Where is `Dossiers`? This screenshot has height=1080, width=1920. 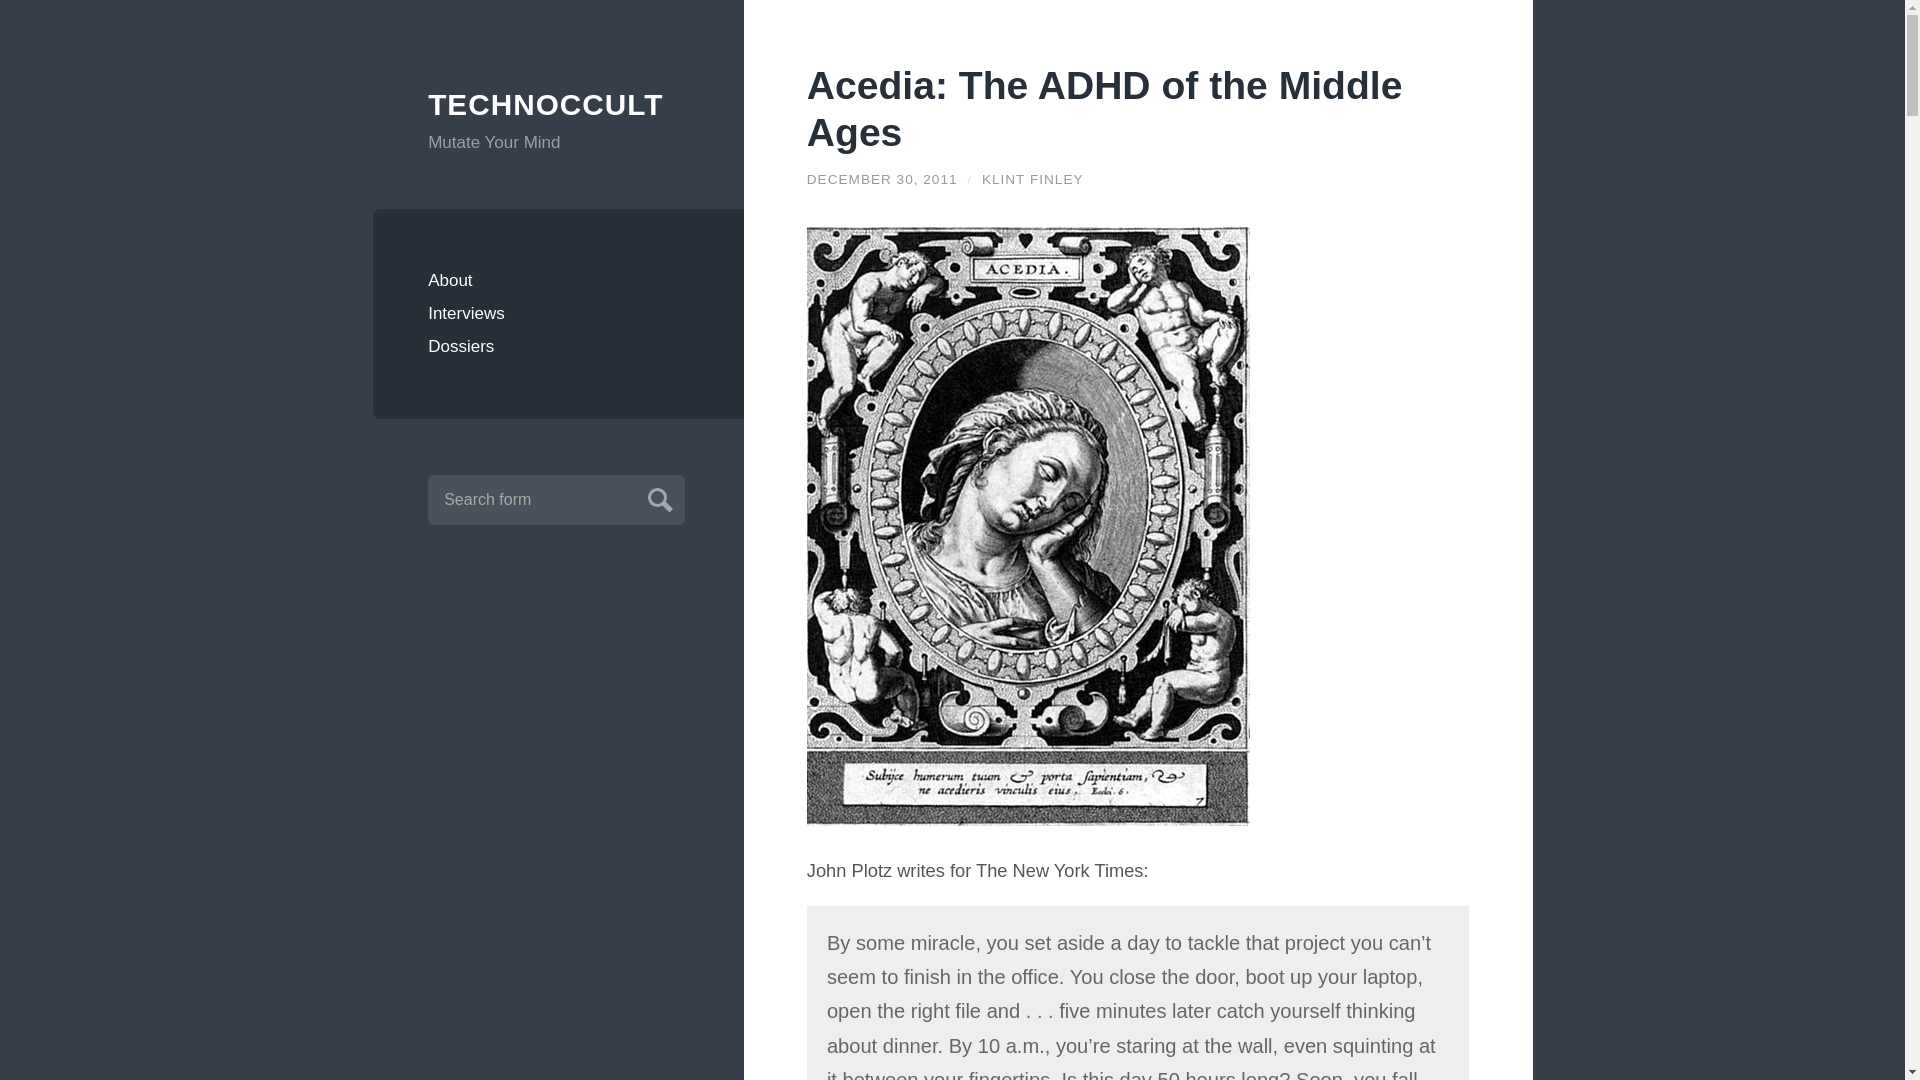 Dossiers is located at coordinates (558, 346).